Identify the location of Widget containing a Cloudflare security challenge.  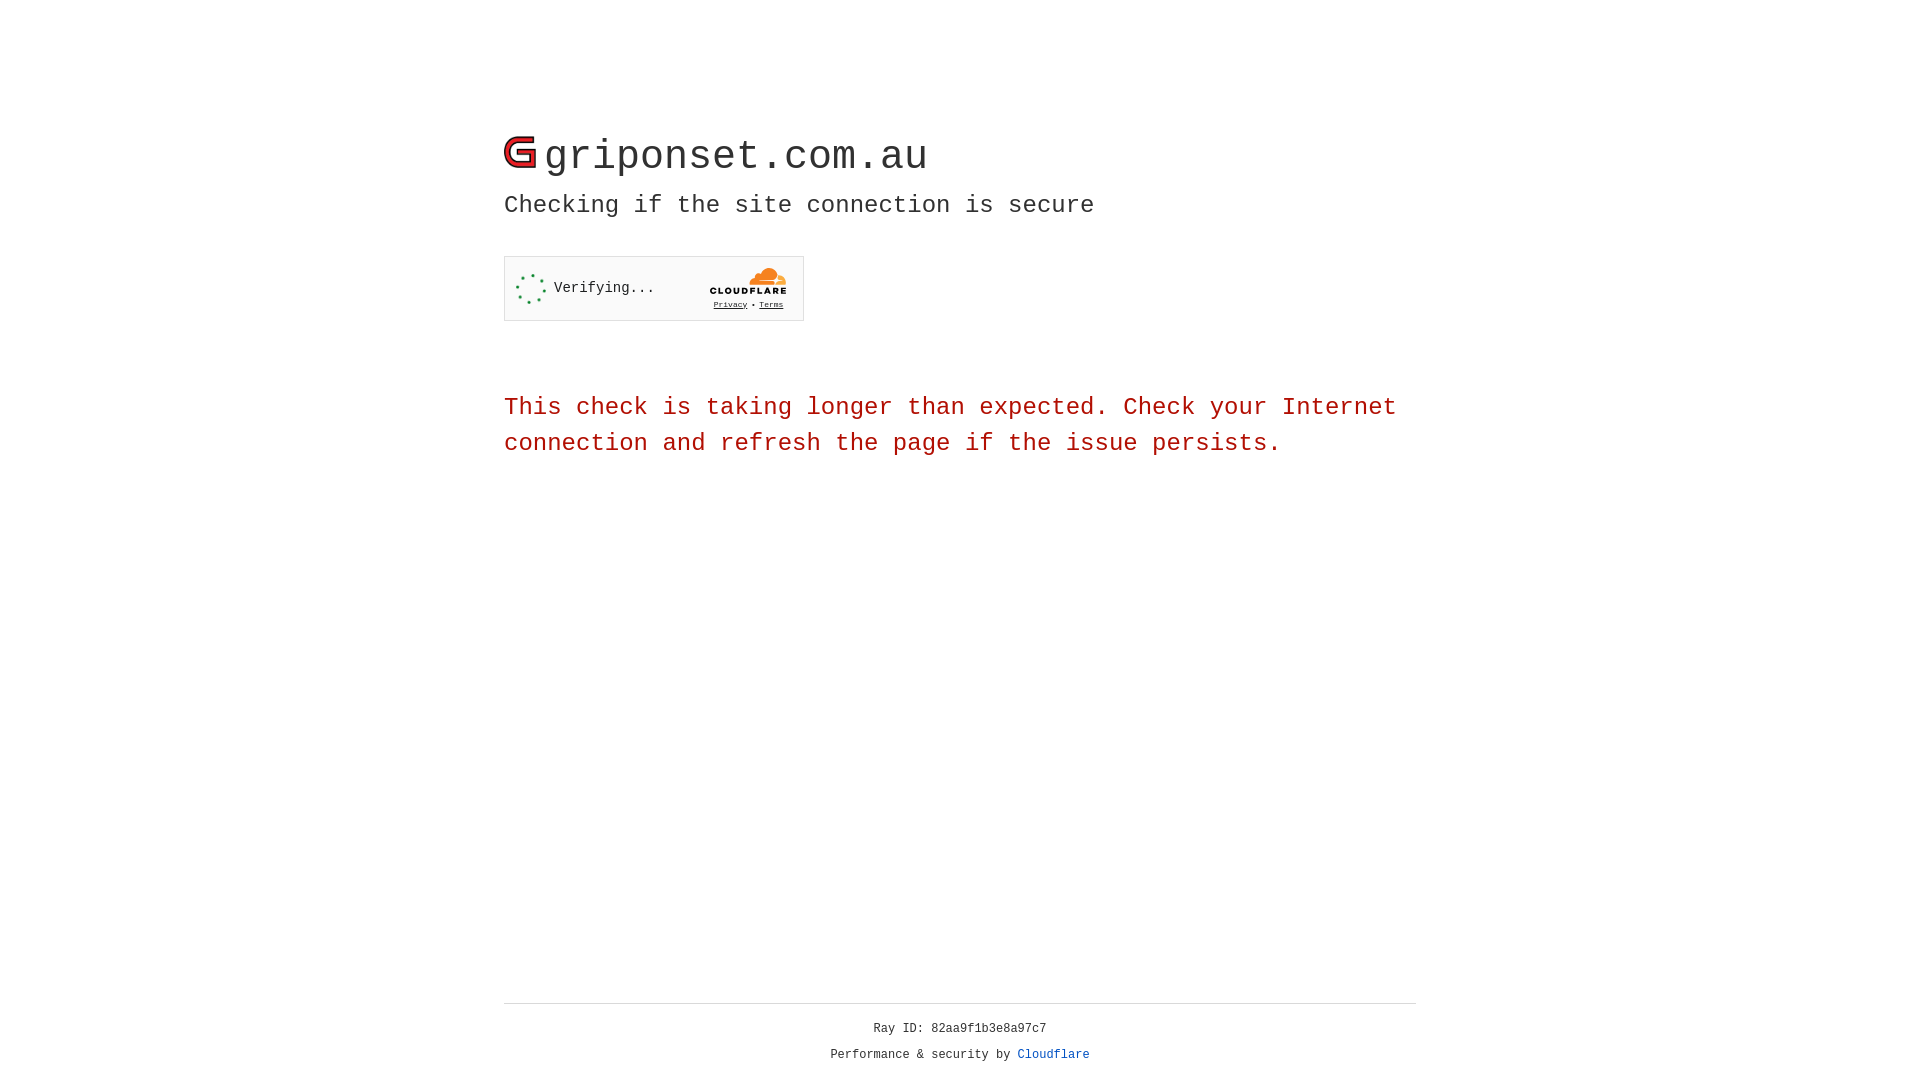
(654, 288).